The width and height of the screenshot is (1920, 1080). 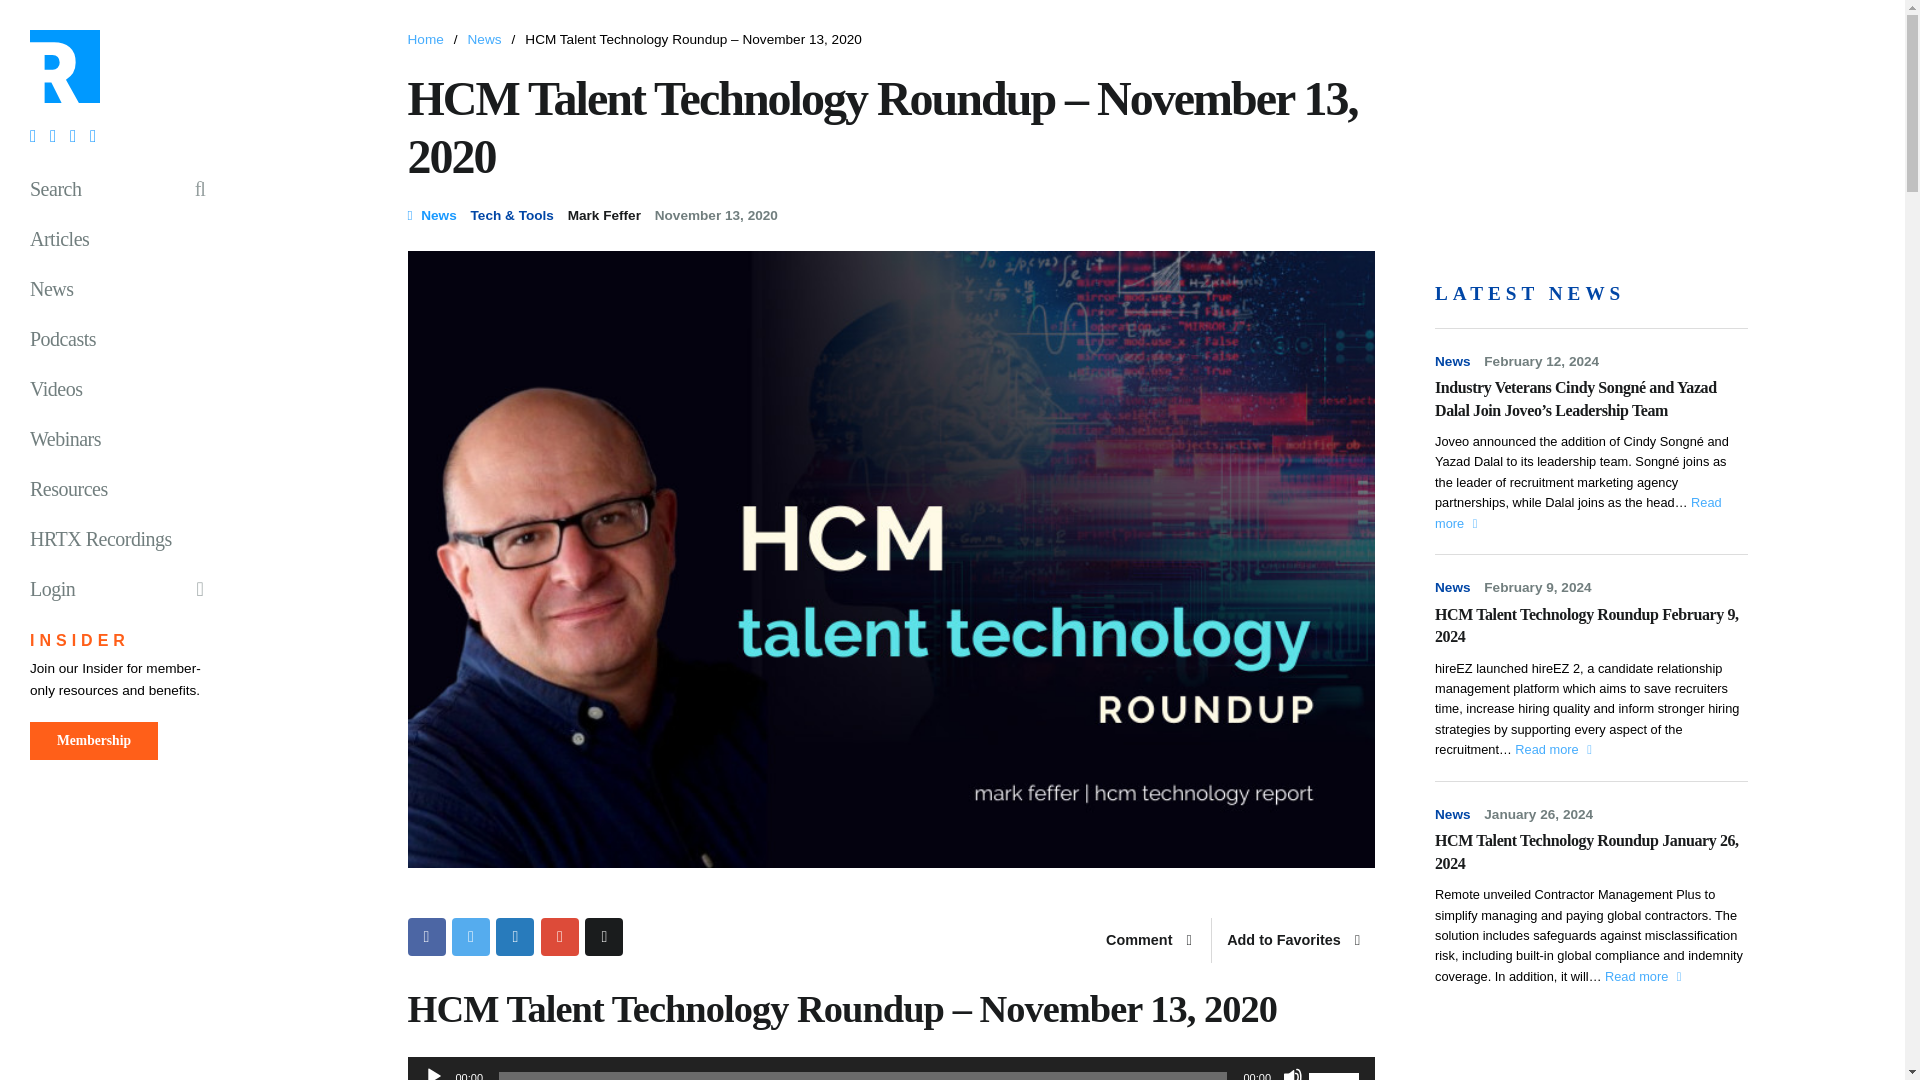 What do you see at coordinates (484, 40) in the screenshot?
I see `News` at bounding box center [484, 40].